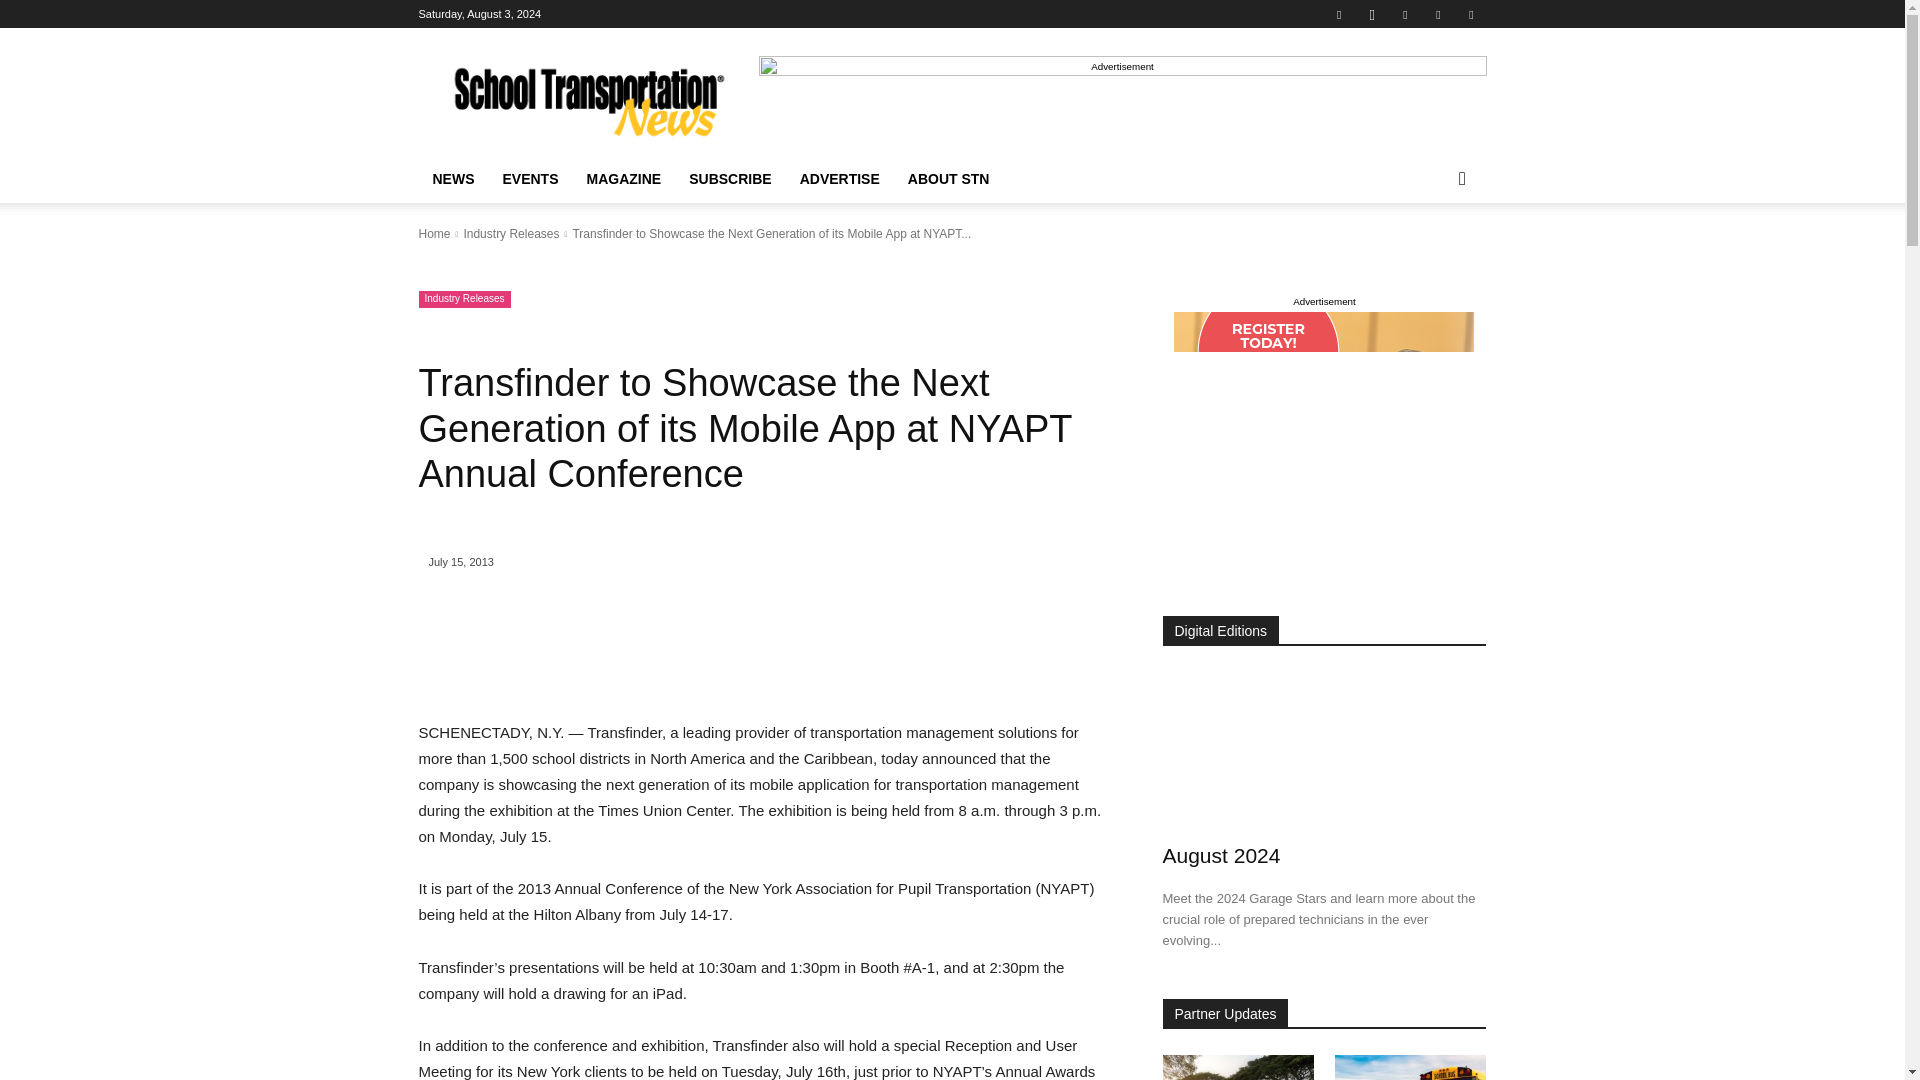  Describe the element at coordinates (1438, 14) in the screenshot. I see `Twitter` at that location.